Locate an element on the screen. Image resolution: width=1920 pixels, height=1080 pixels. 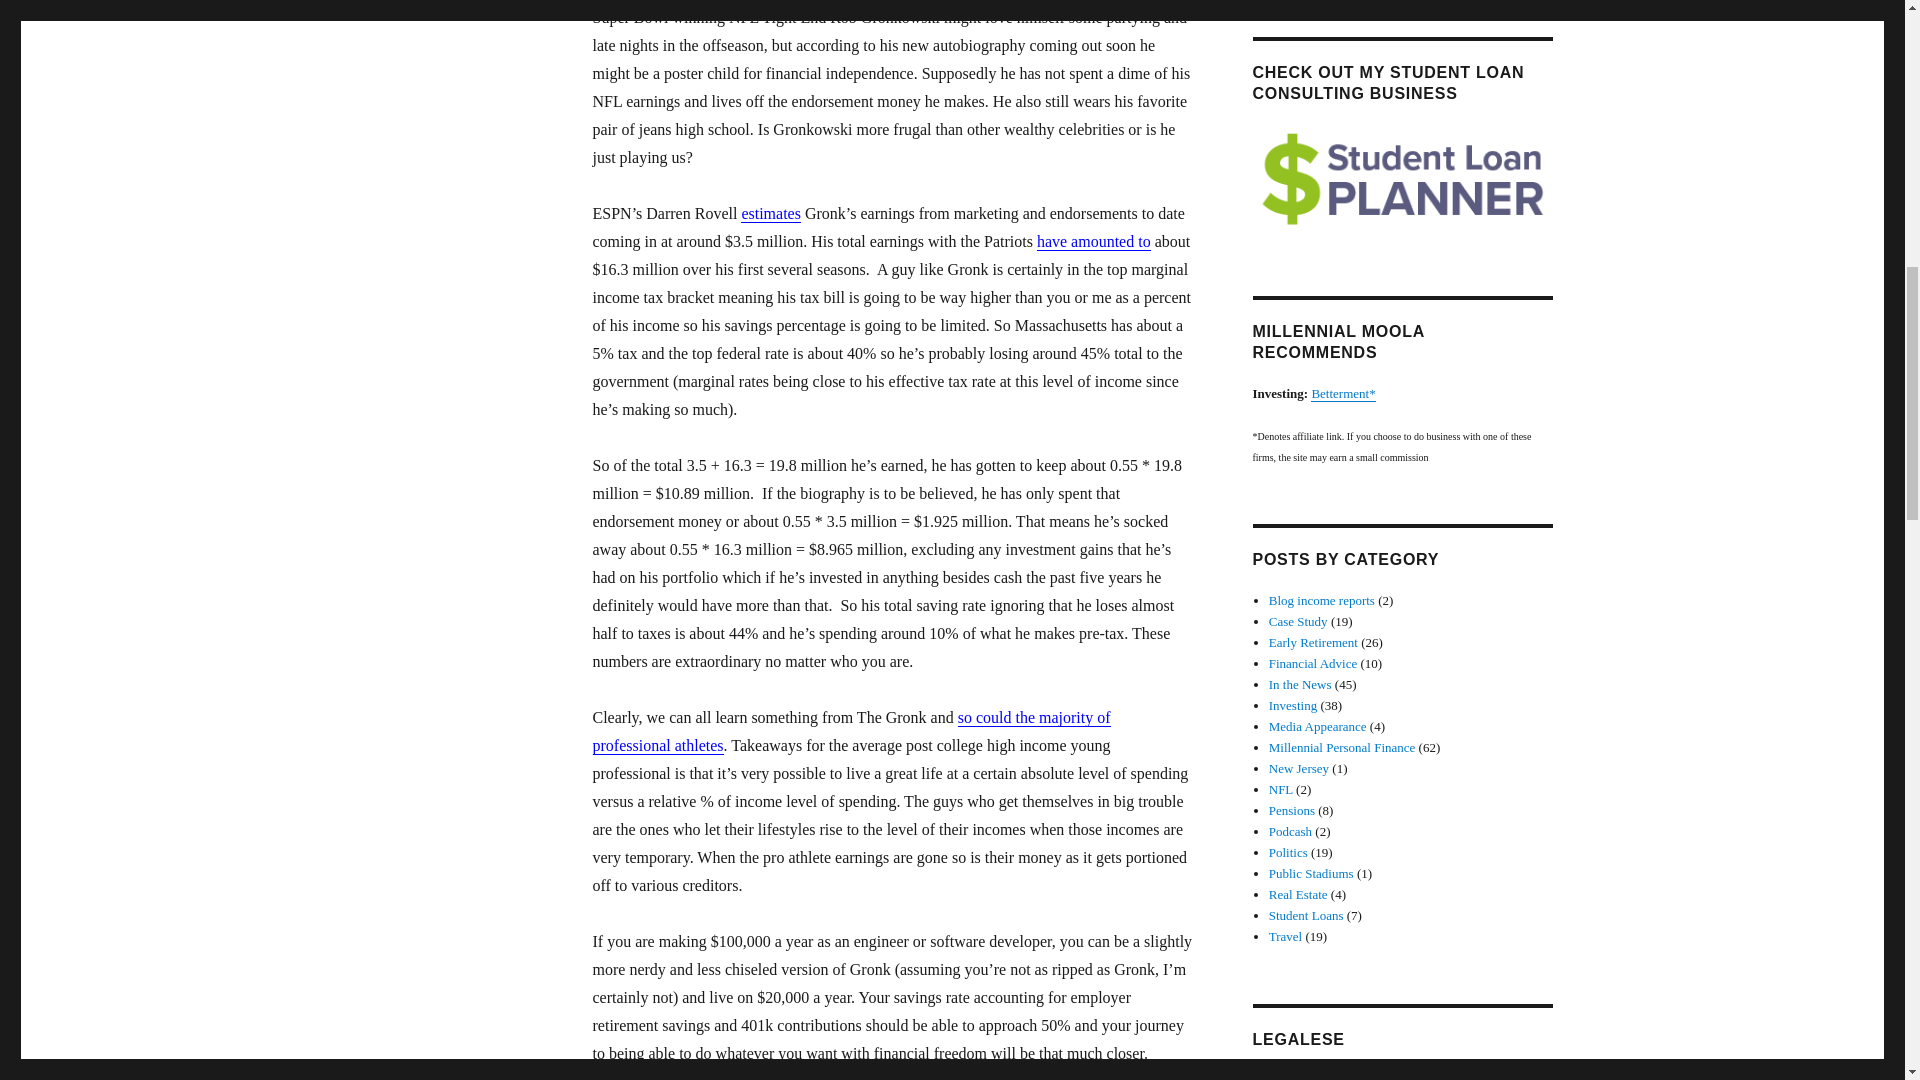
Millennial Personal Finance is located at coordinates (1342, 746).